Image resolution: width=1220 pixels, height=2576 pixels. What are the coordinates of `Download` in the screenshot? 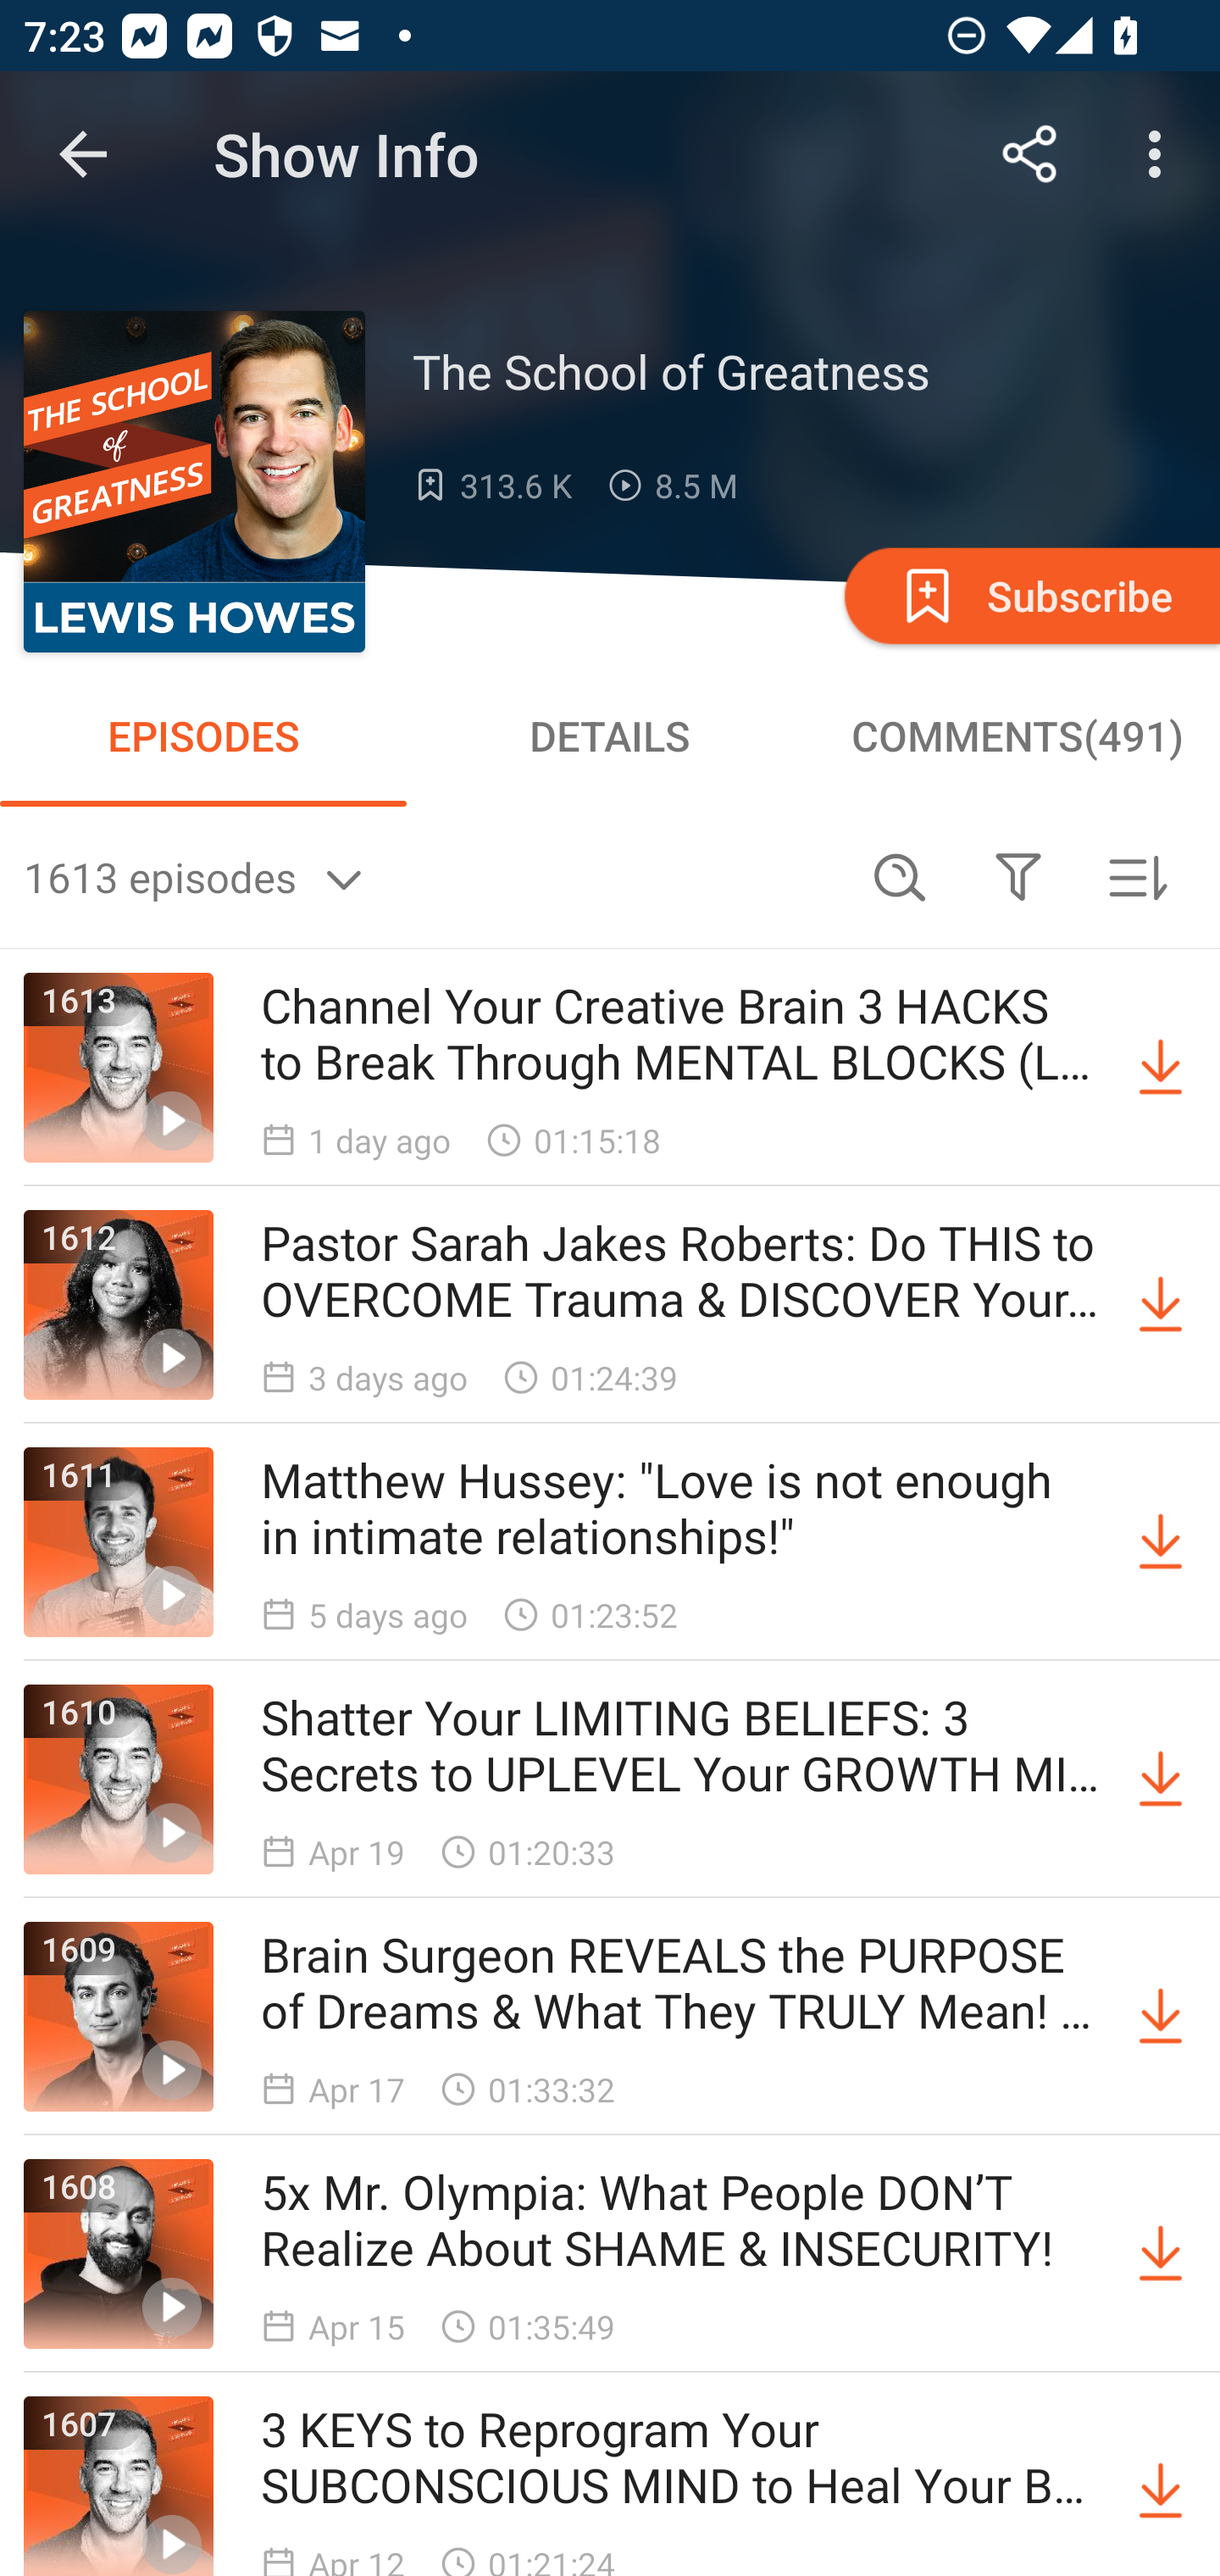 It's located at (1161, 1779).